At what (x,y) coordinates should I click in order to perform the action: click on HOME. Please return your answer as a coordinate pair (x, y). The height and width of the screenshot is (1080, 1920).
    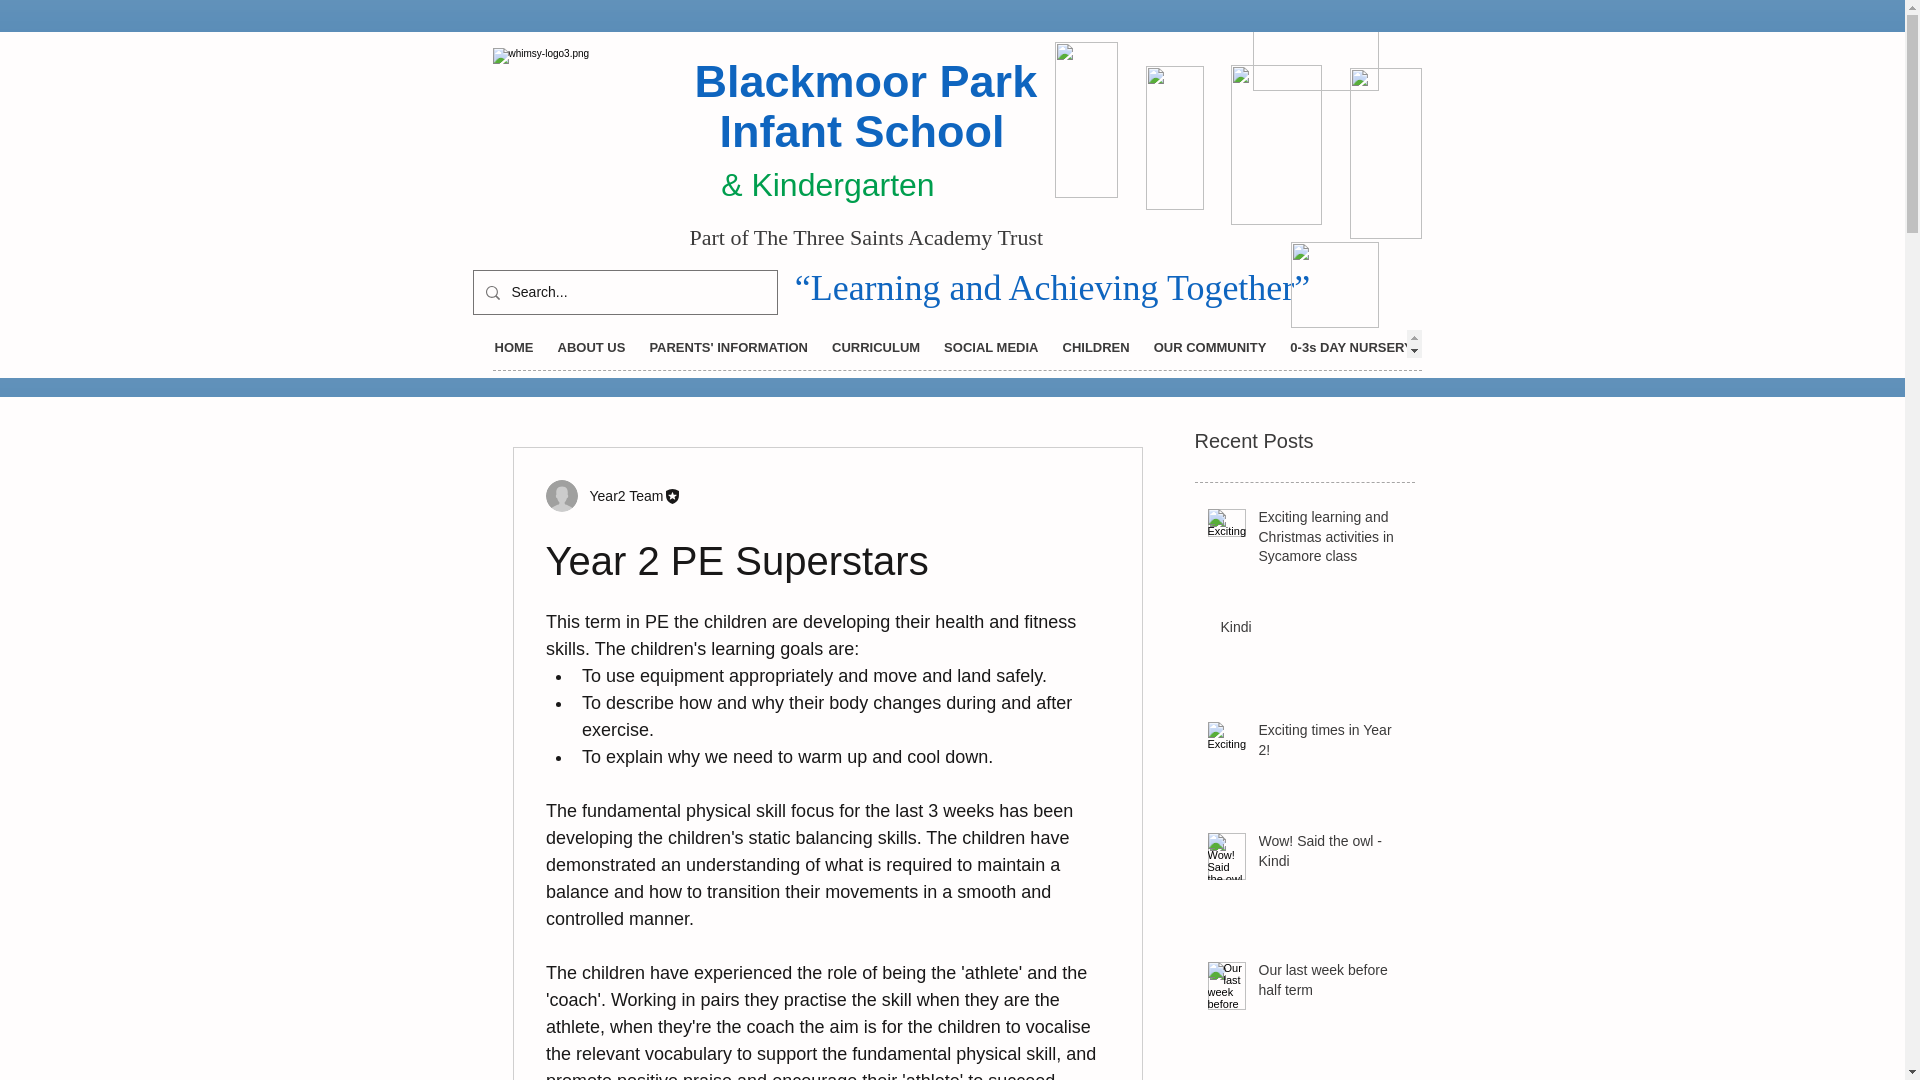
    Looking at the image, I should click on (513, 344).